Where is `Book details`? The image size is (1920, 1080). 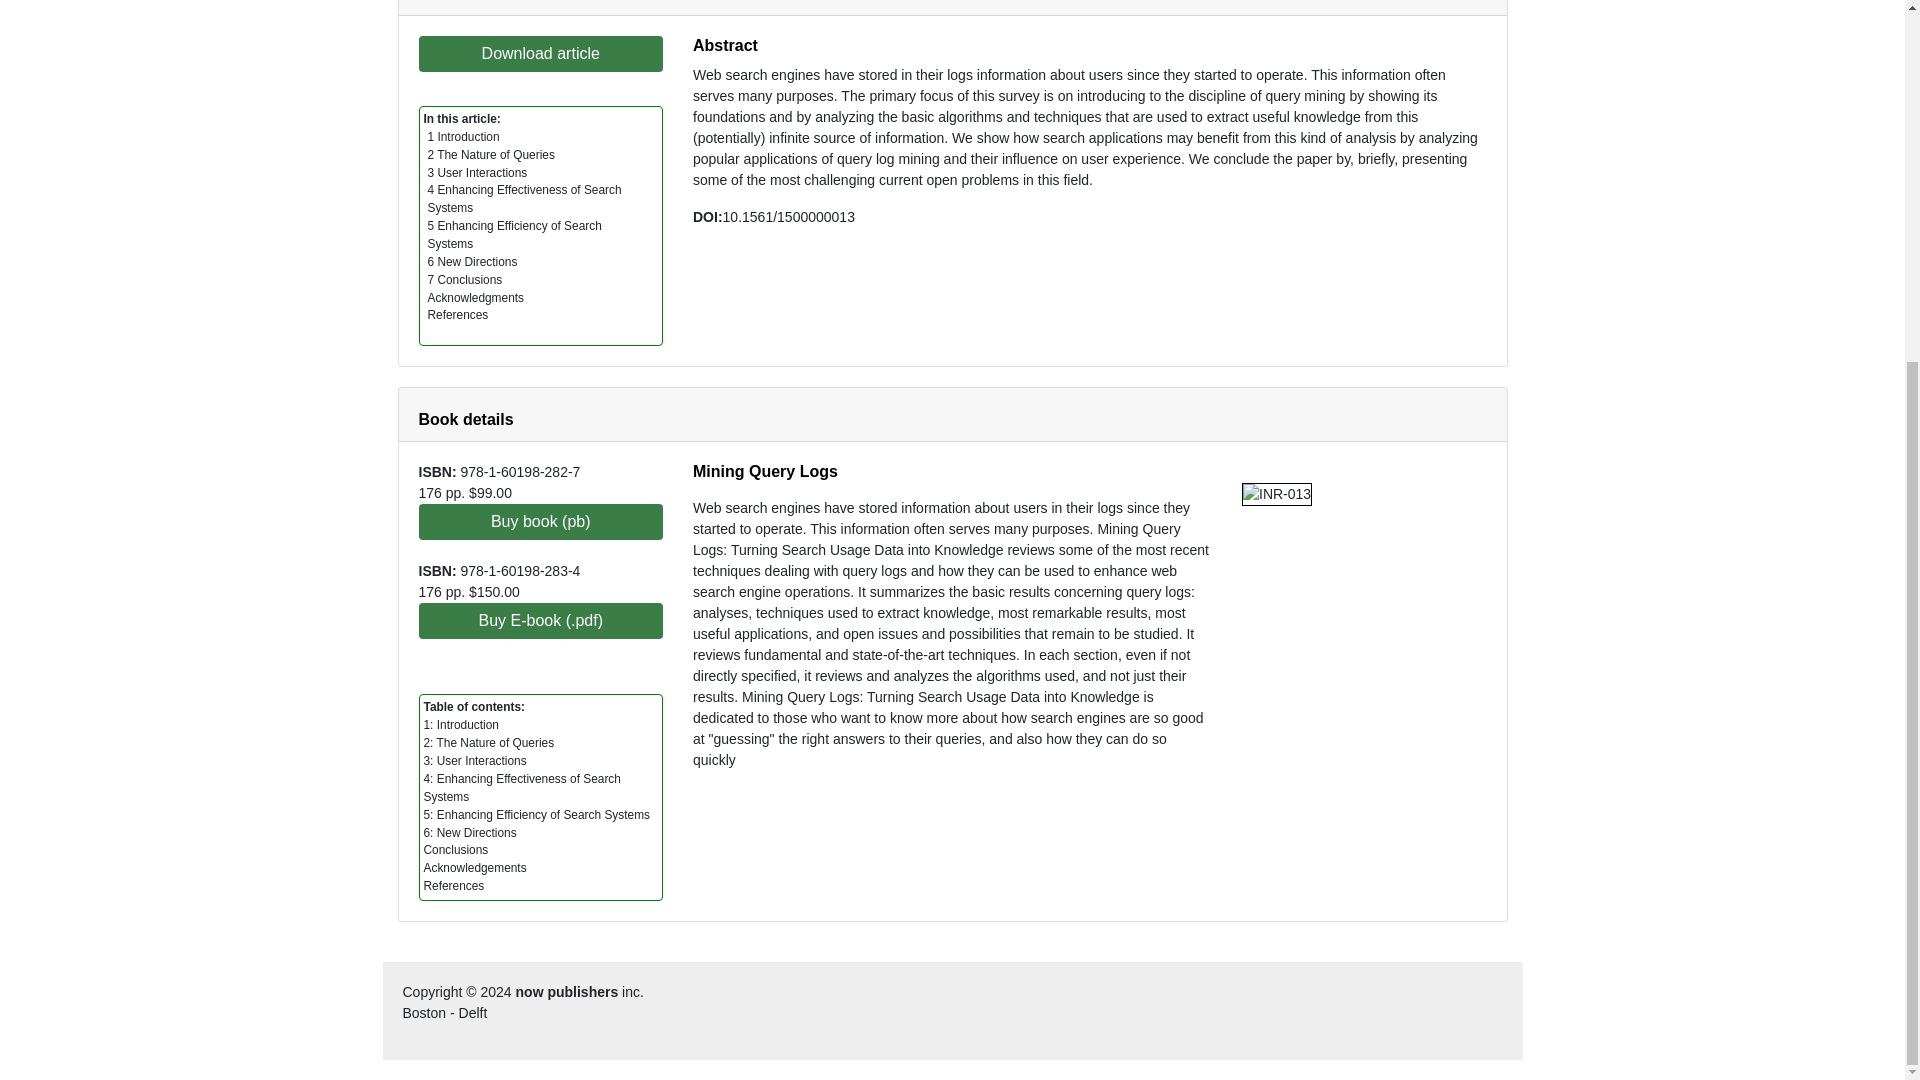 Book details is located at coordinates (465, 419).